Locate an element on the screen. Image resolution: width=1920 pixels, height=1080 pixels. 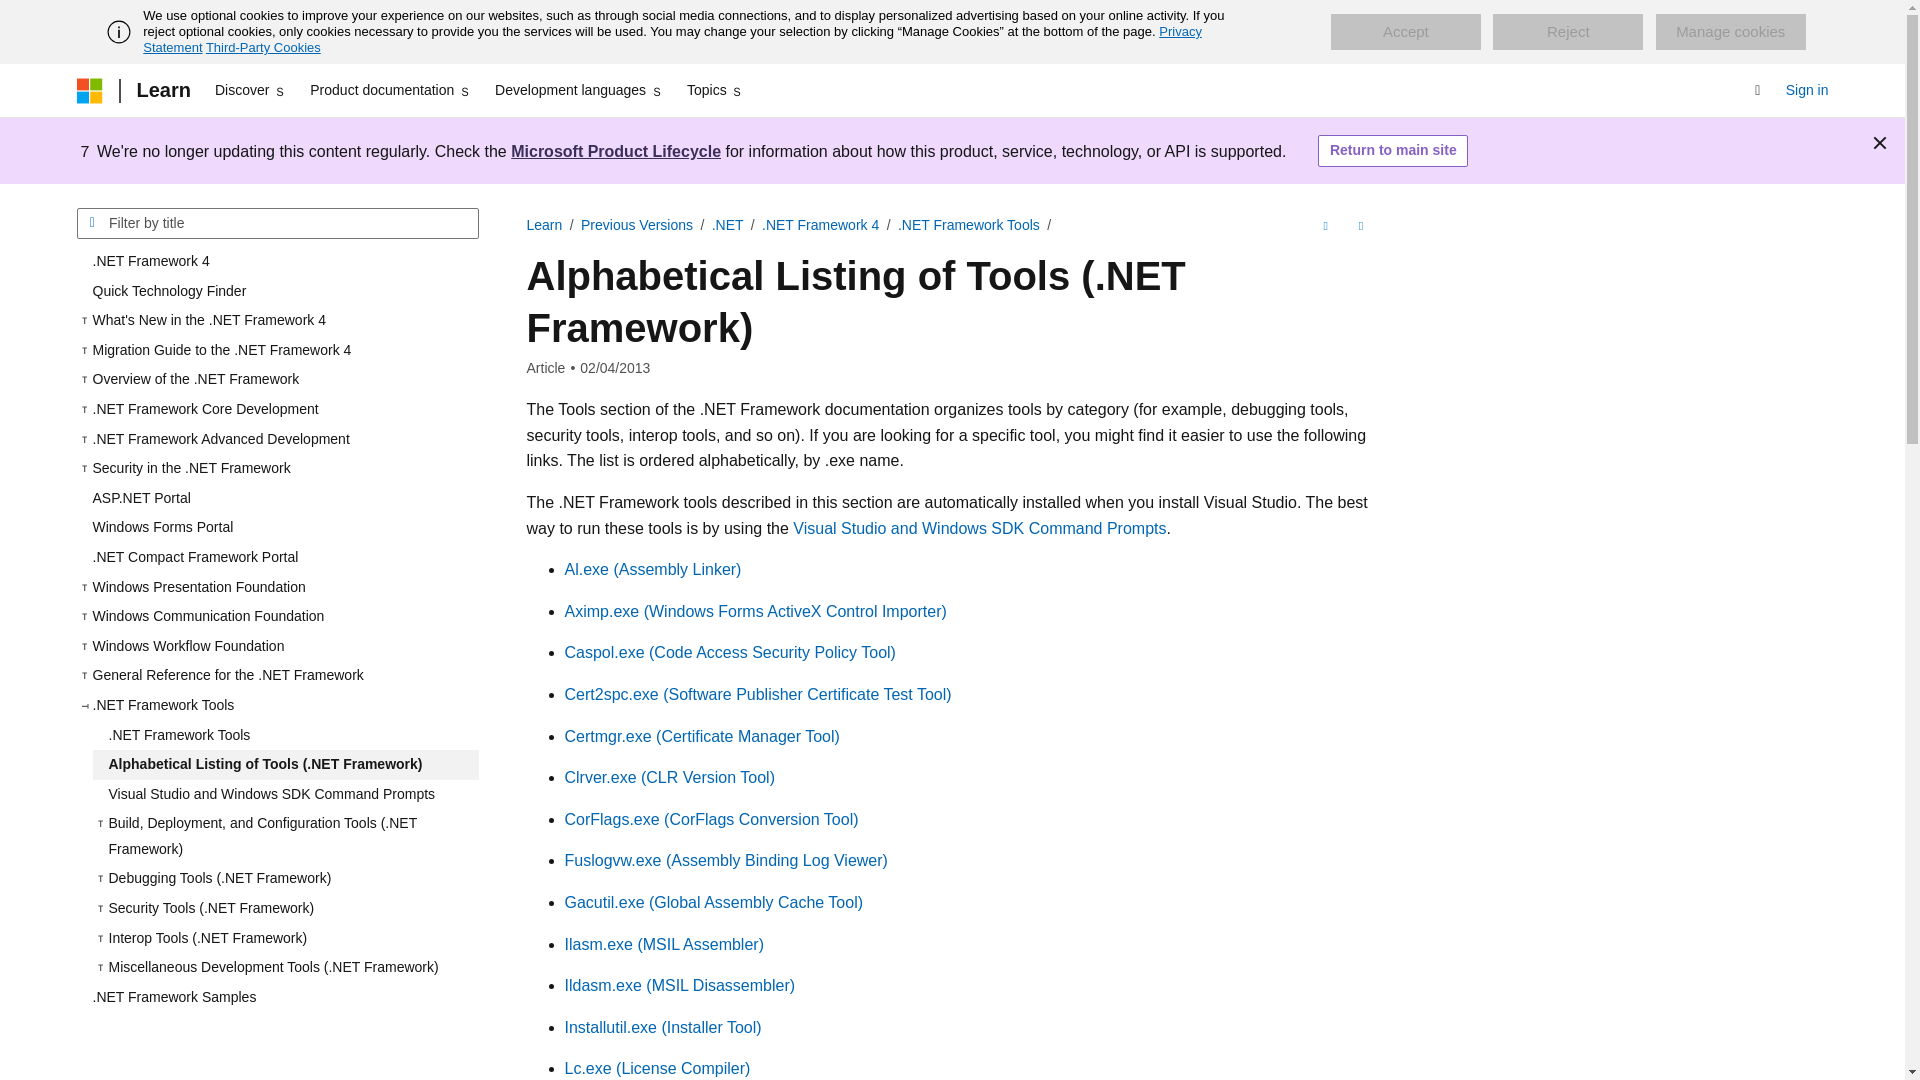
Third-Party Cookies is located at coordinates (262, 47).